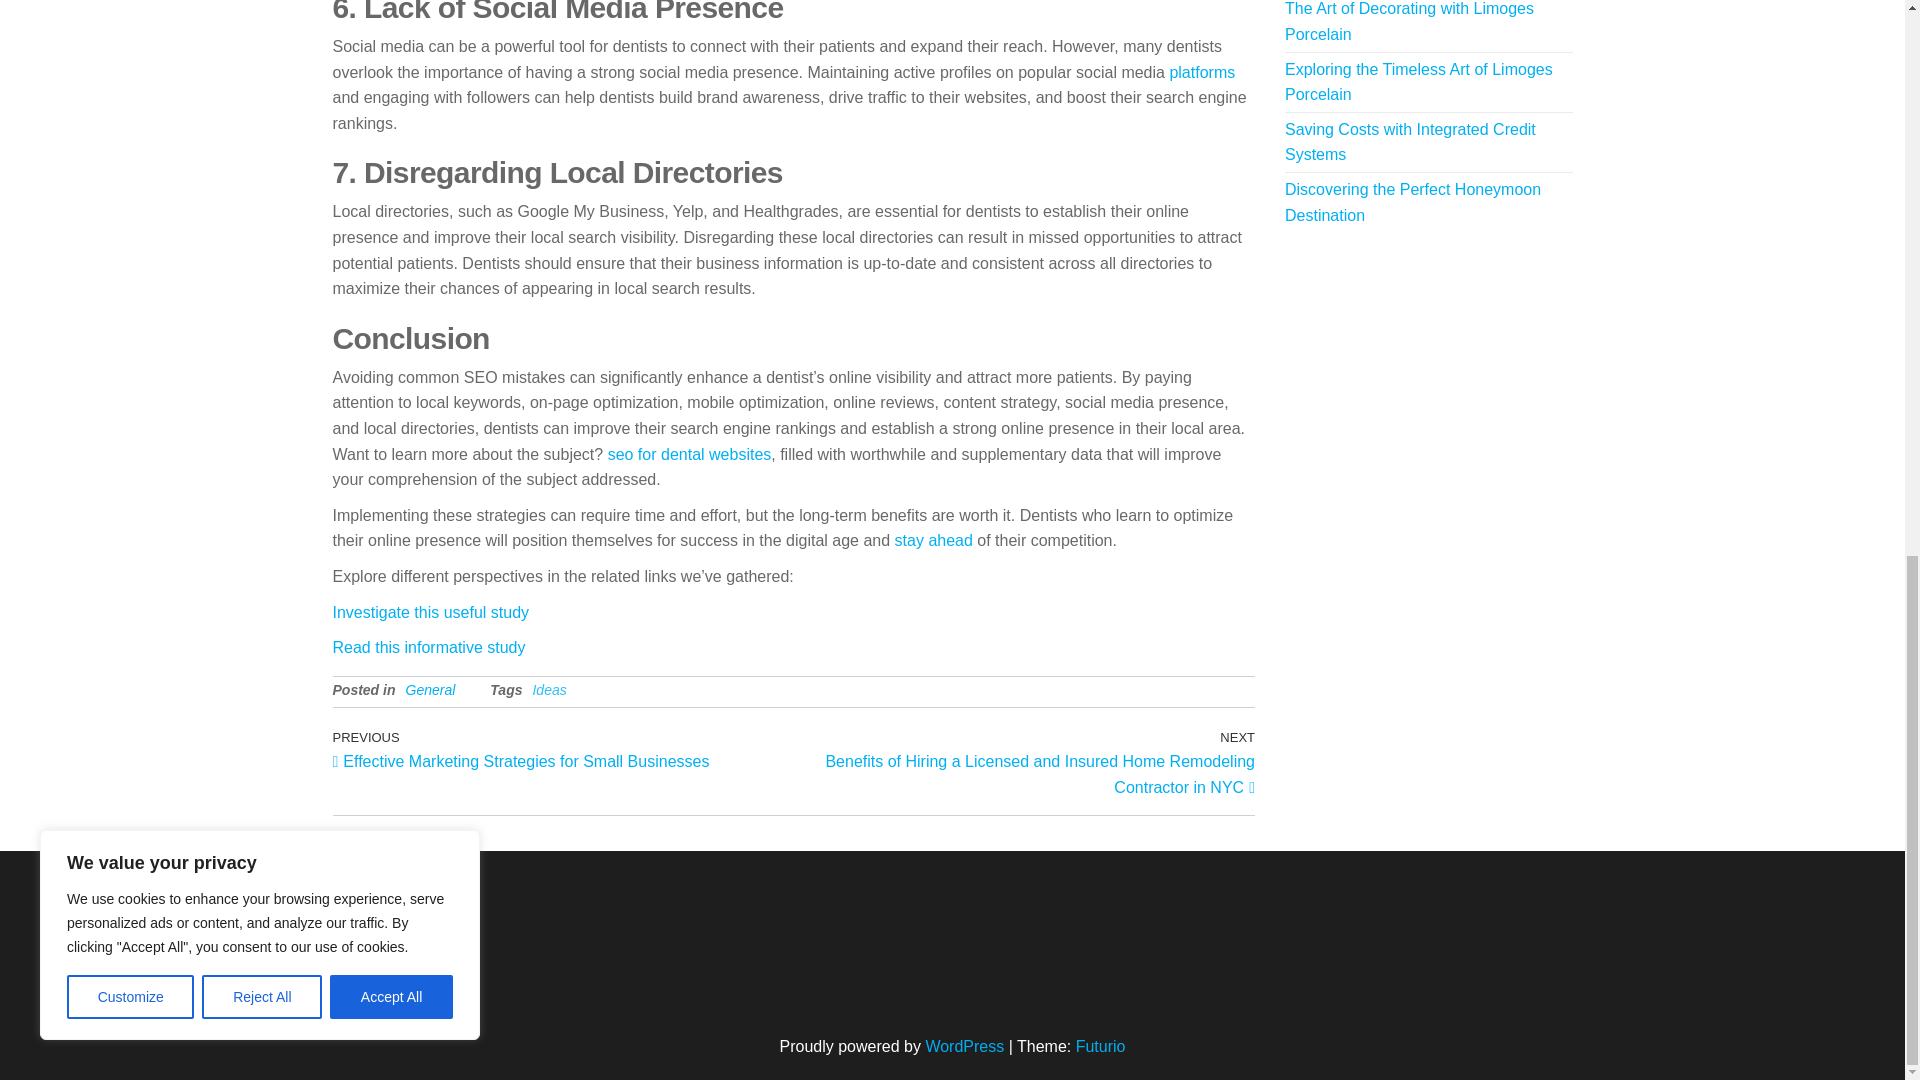 The height and width of the screenshot is (1080, 1920). Describe the element at coordinates (548, 689) in the screenshot. I see `Ideas` at that location.